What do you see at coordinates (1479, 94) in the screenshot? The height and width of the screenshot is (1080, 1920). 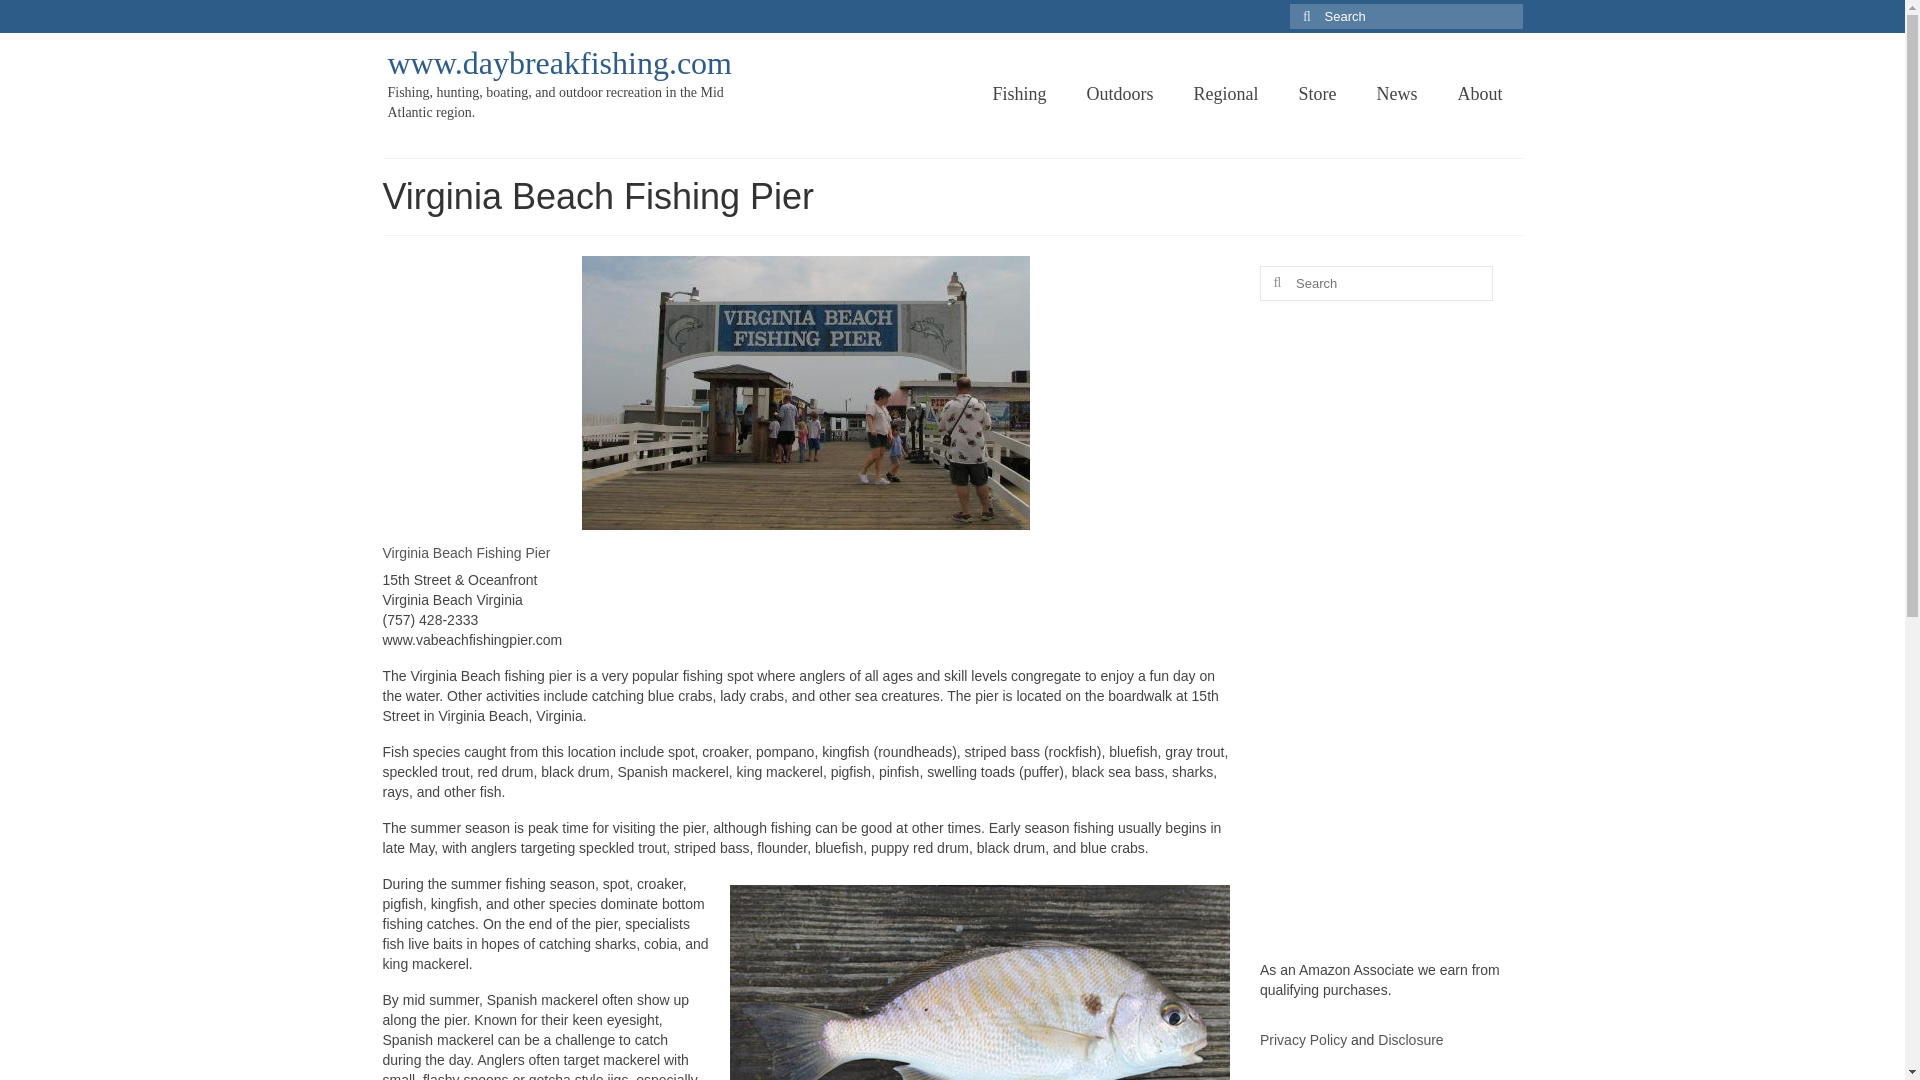 I see `About` at bounding box center [1479, 94].